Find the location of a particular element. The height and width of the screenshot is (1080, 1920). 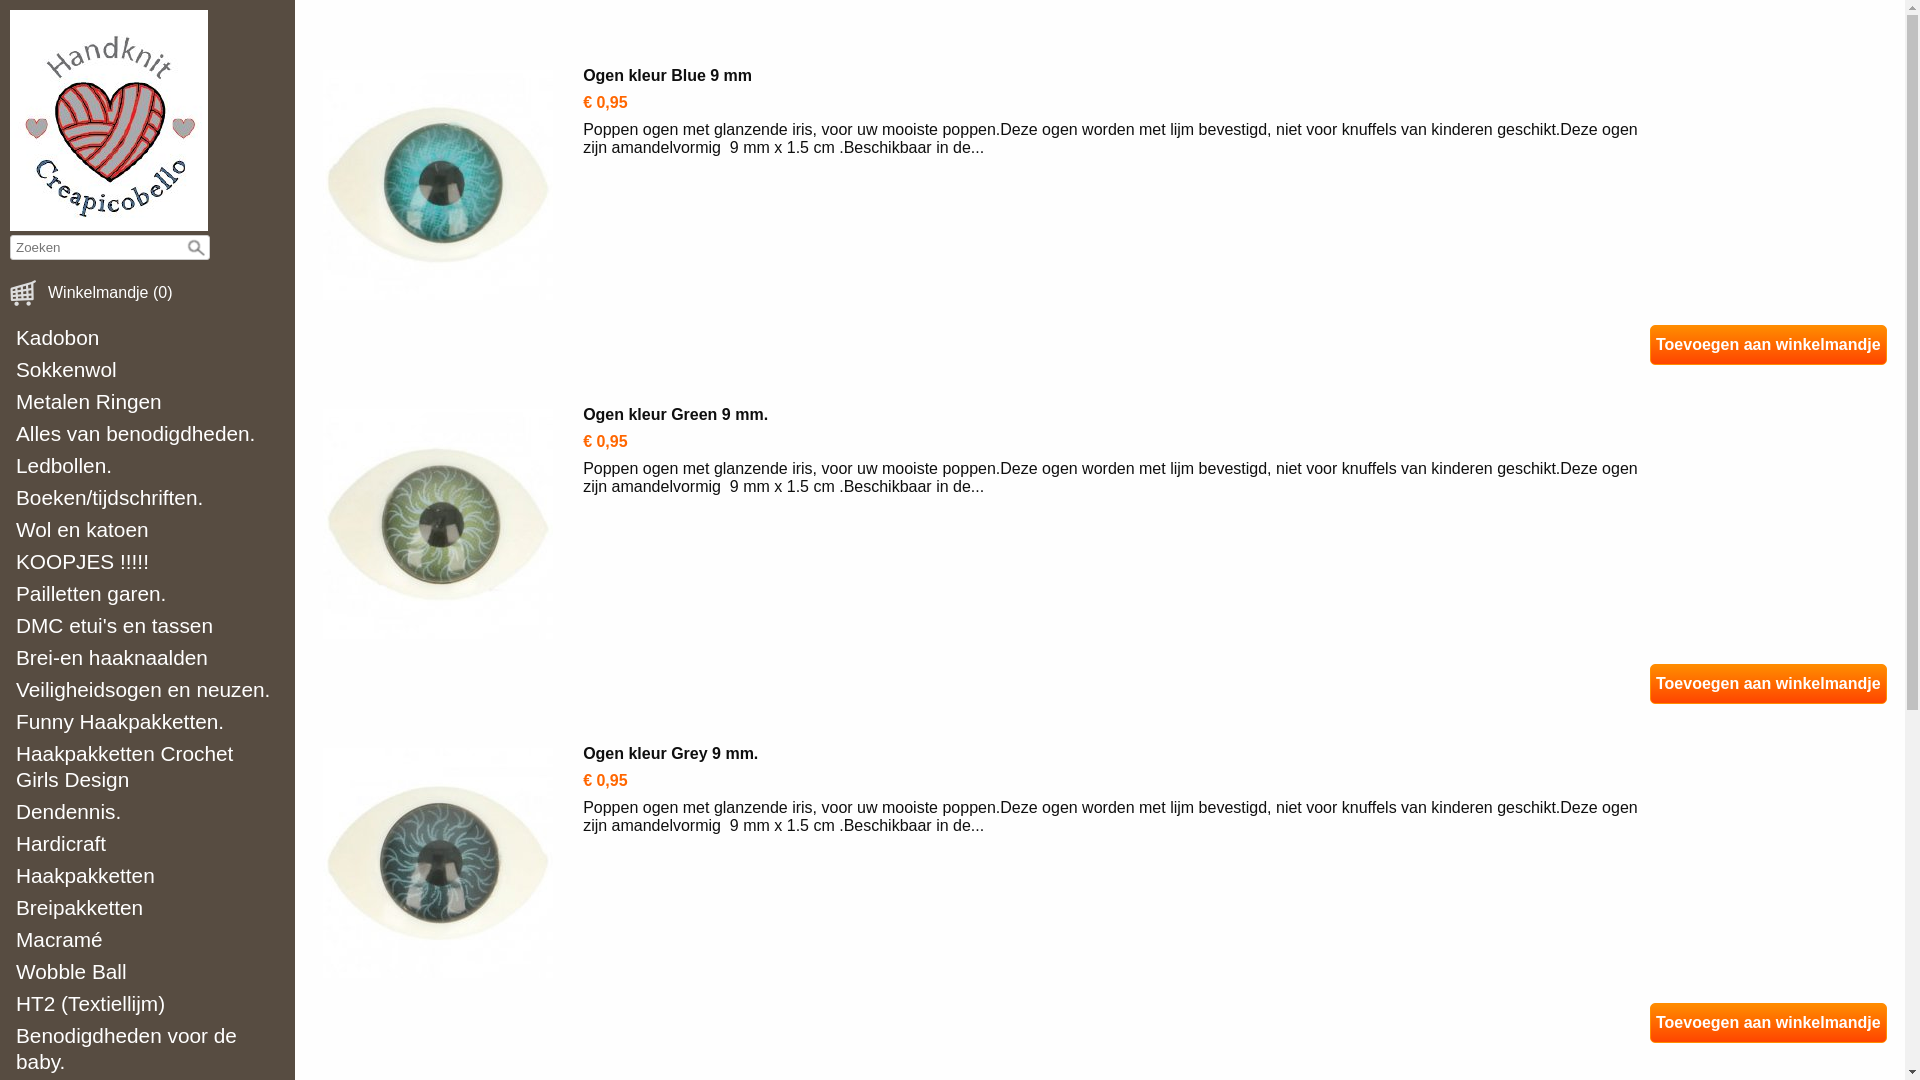

Metalen Ringen is located at coordinates (148, 402).